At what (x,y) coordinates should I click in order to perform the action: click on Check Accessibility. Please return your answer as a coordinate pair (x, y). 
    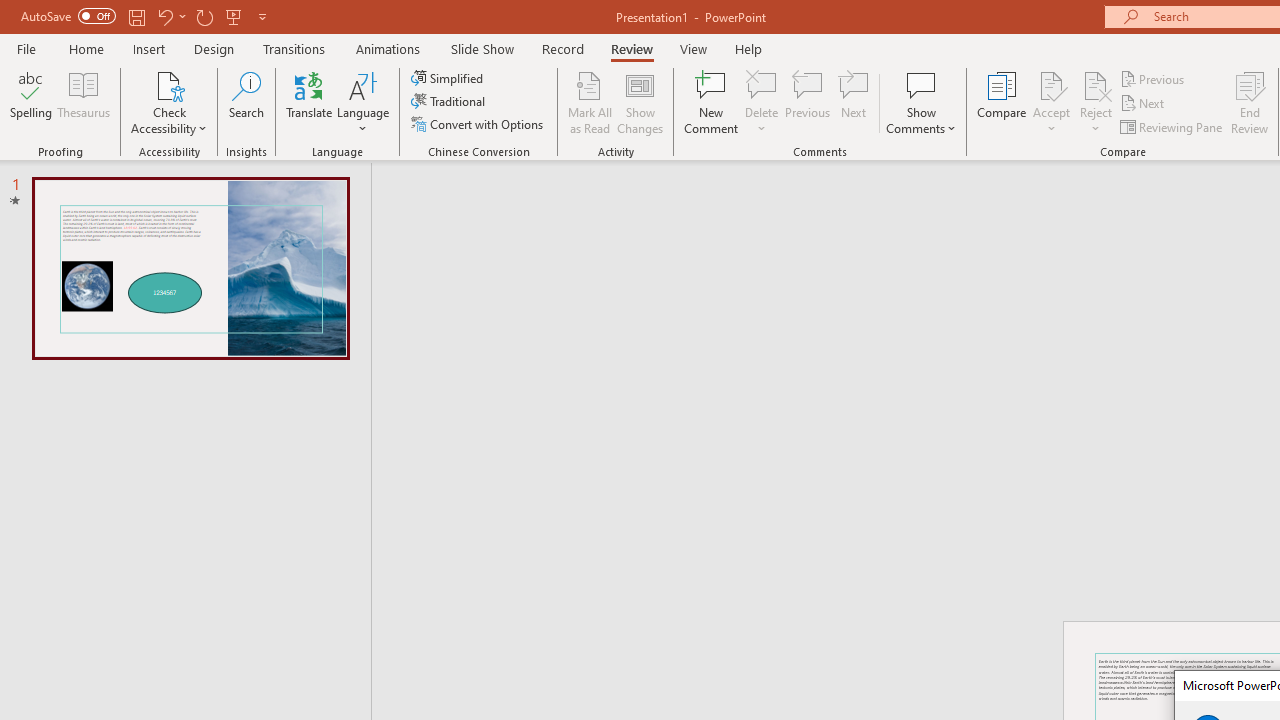
    Looking at the image, I should click on (169, 102).